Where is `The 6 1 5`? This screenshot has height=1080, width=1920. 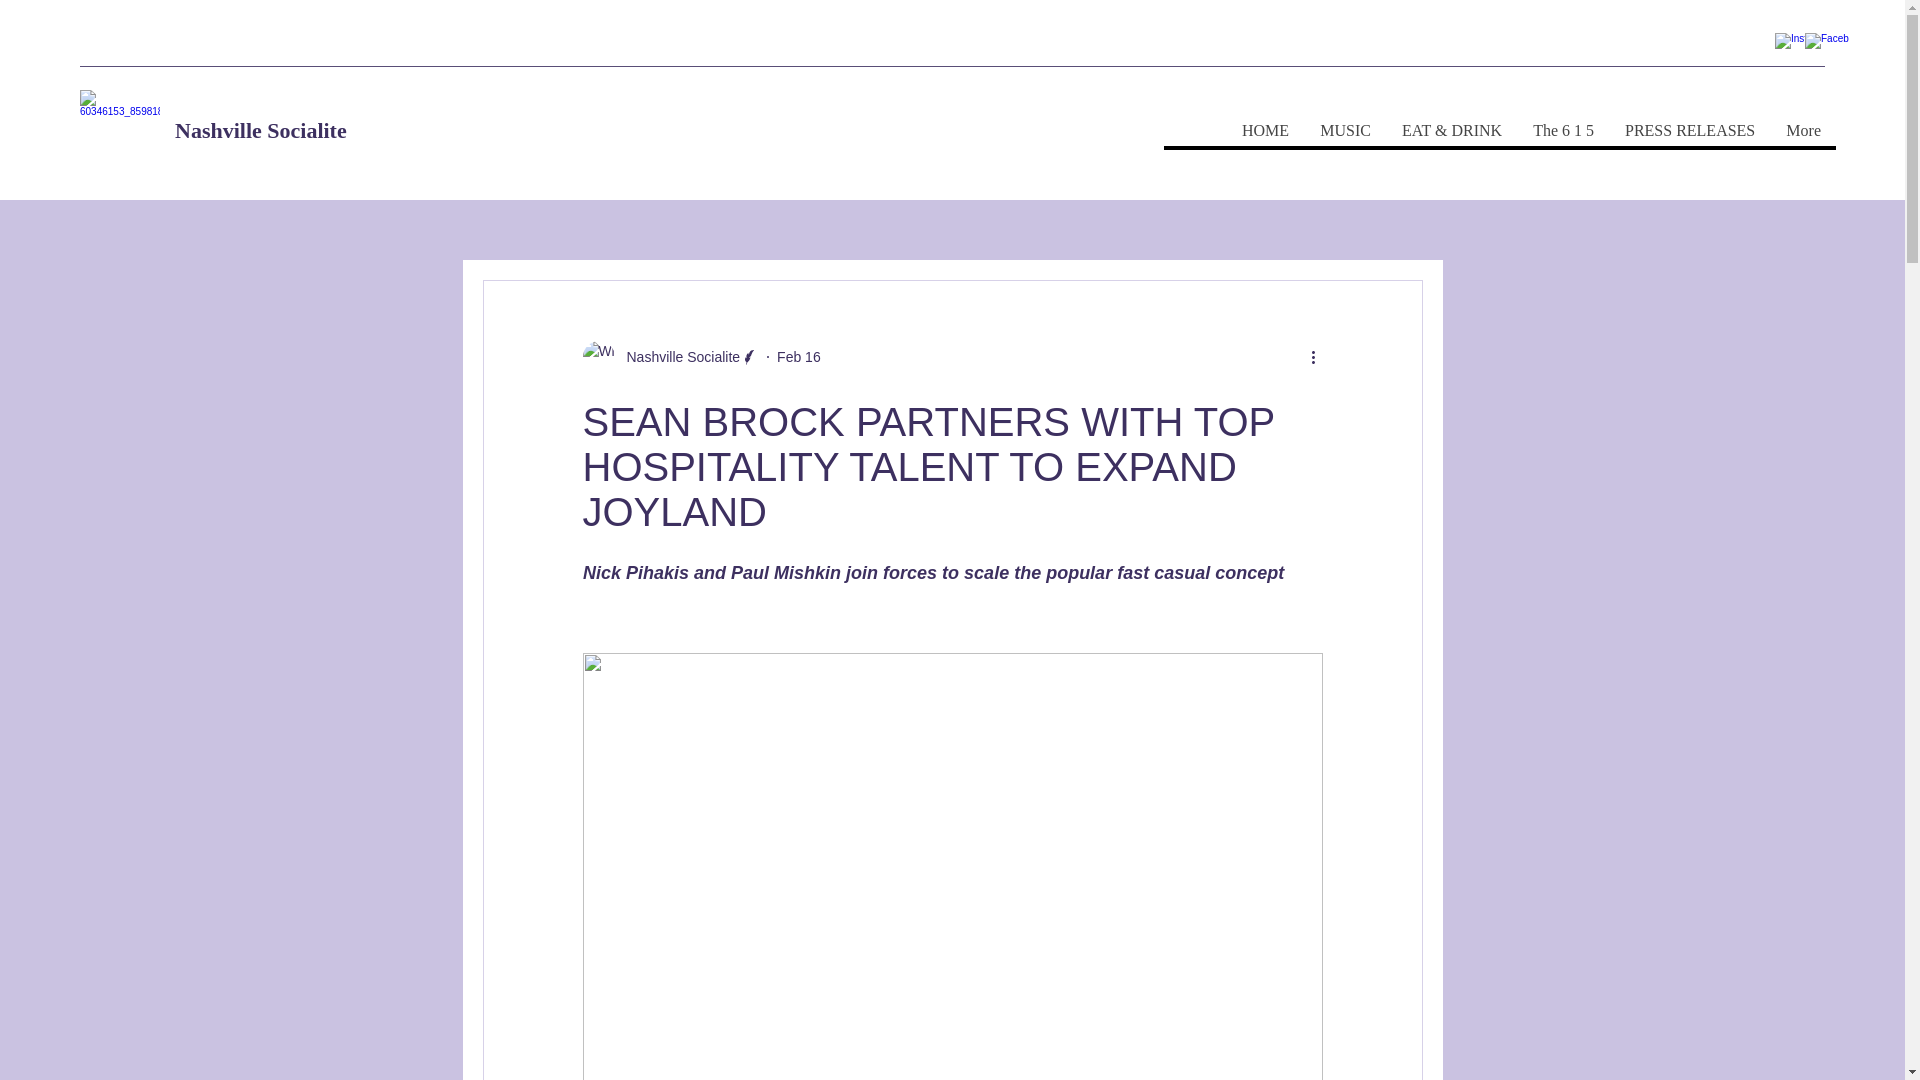
The 6 1 5 is located at coordinates (1562, 130).